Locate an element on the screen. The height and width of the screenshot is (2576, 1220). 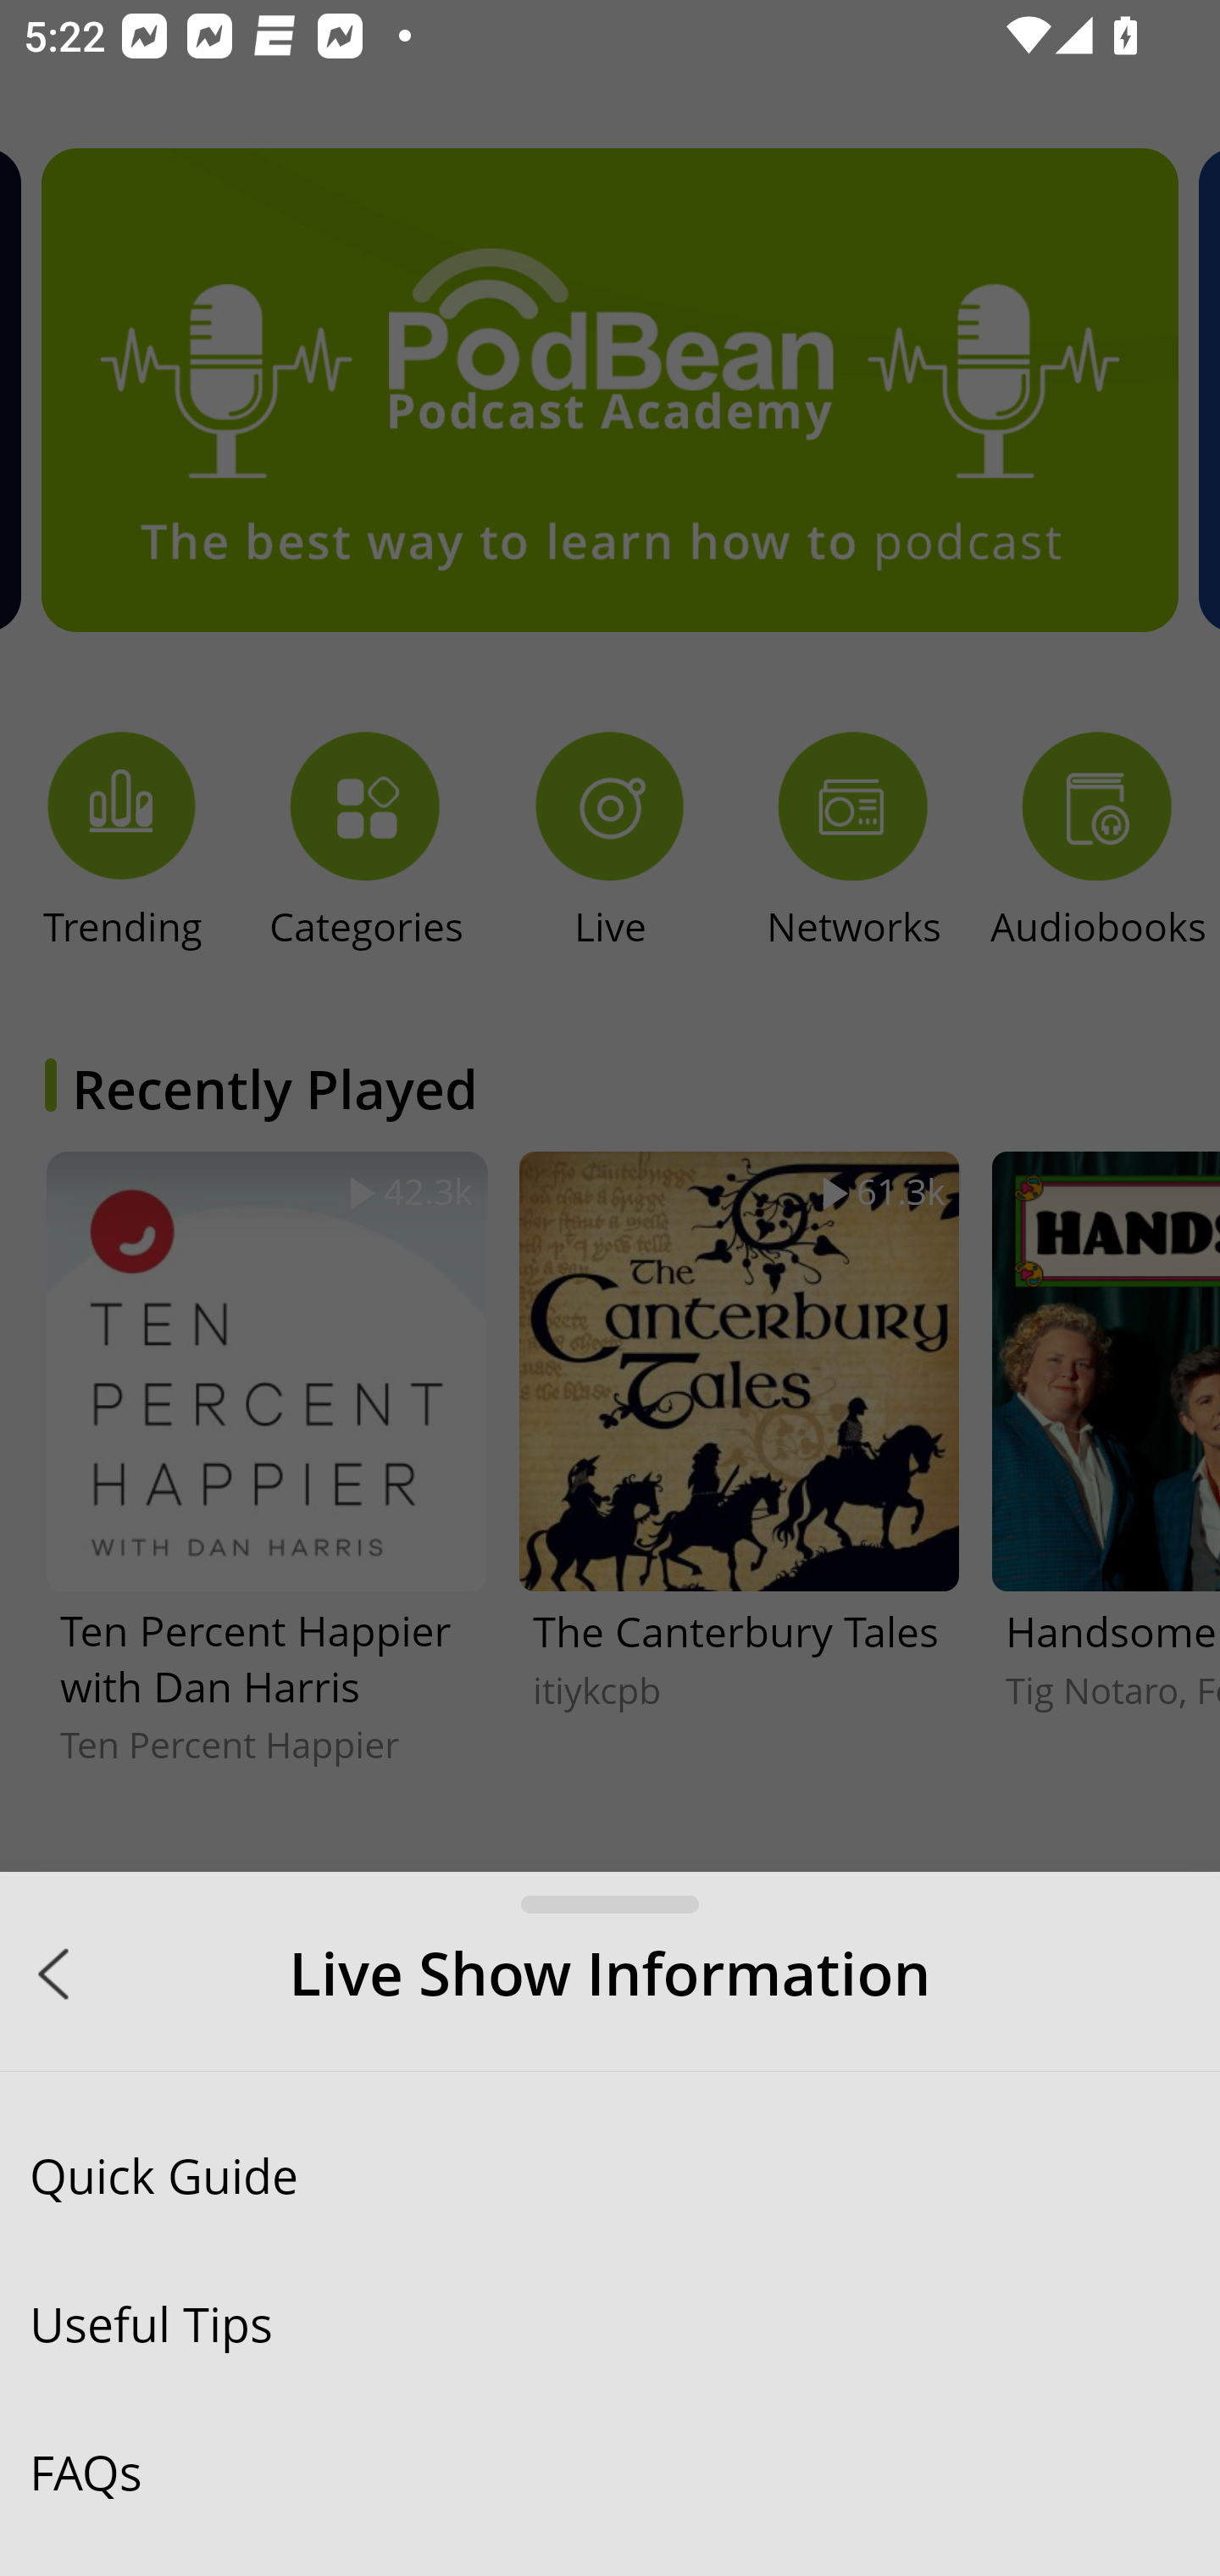
Quick Guide is located at coordinates (610, 2174).